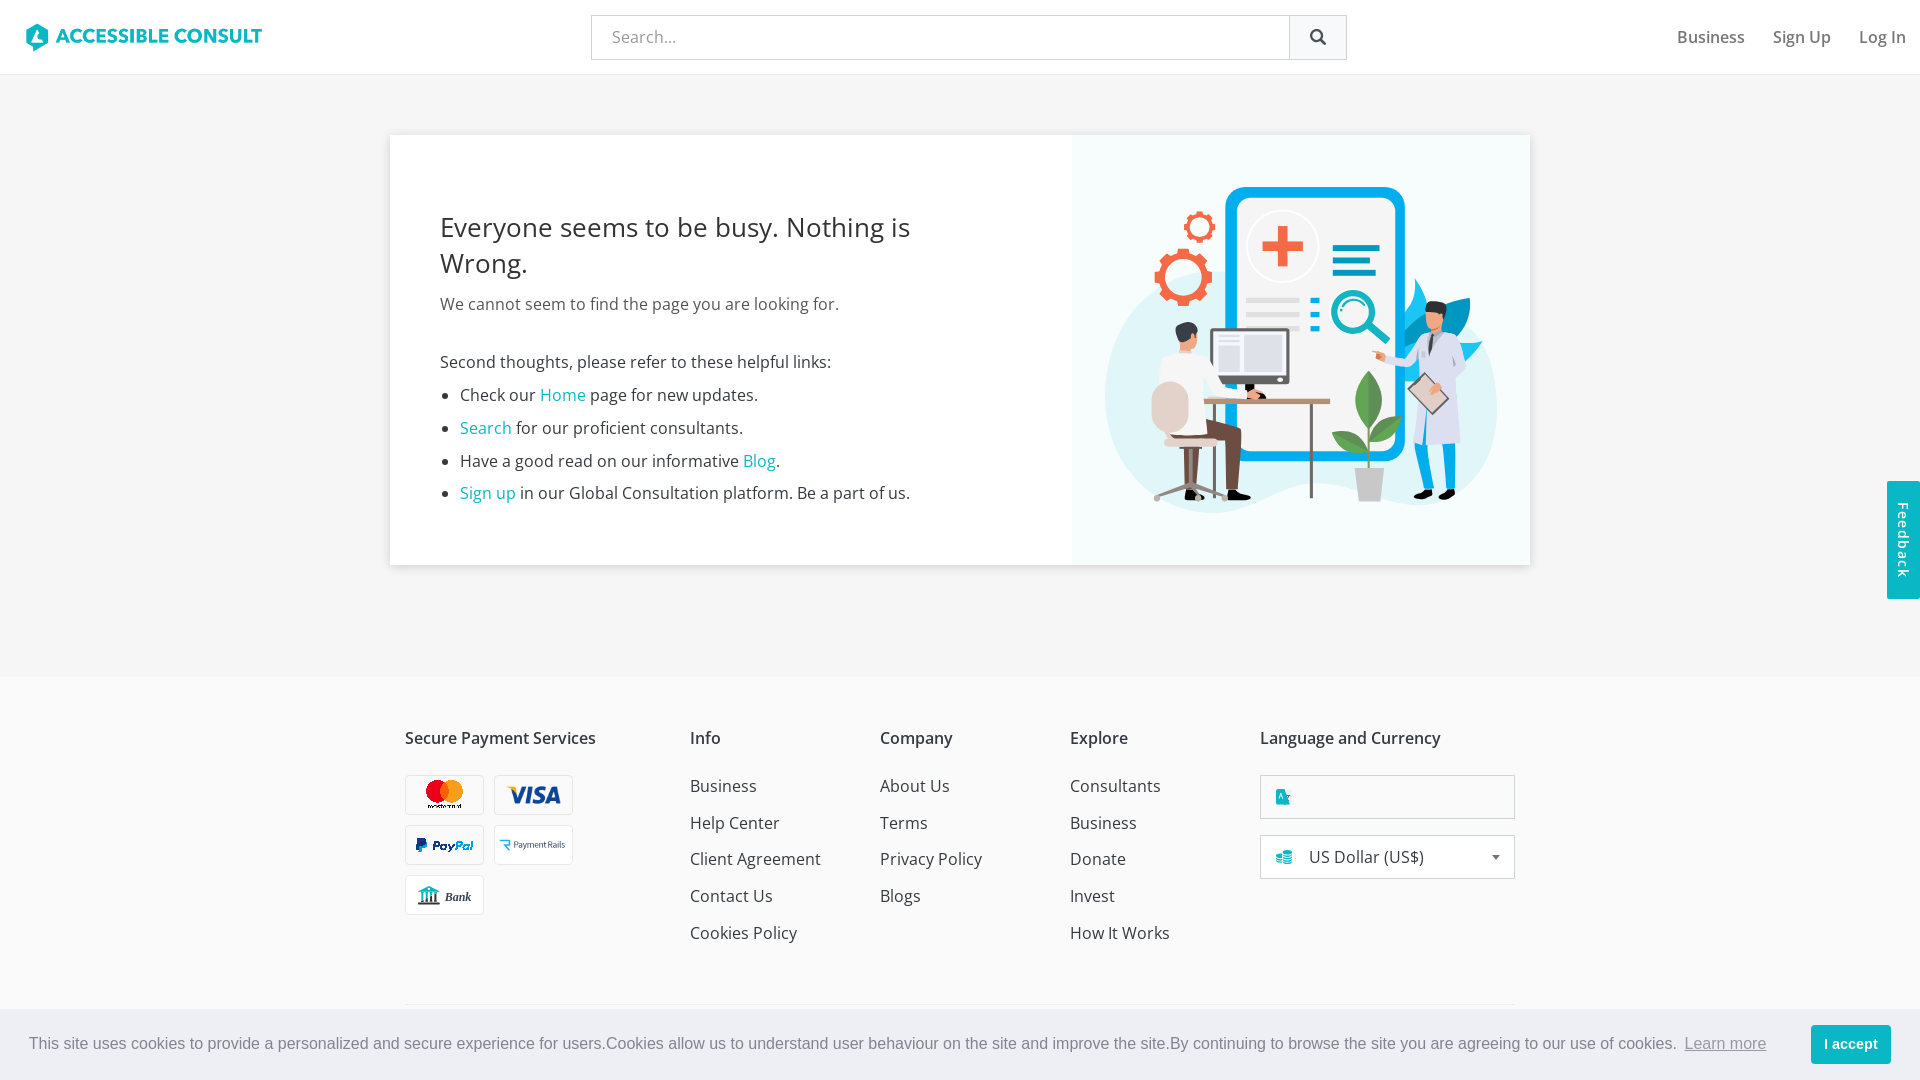  Describe the element at coordinates (735, 824) in the screenshot. I see `Help Center` at that location.